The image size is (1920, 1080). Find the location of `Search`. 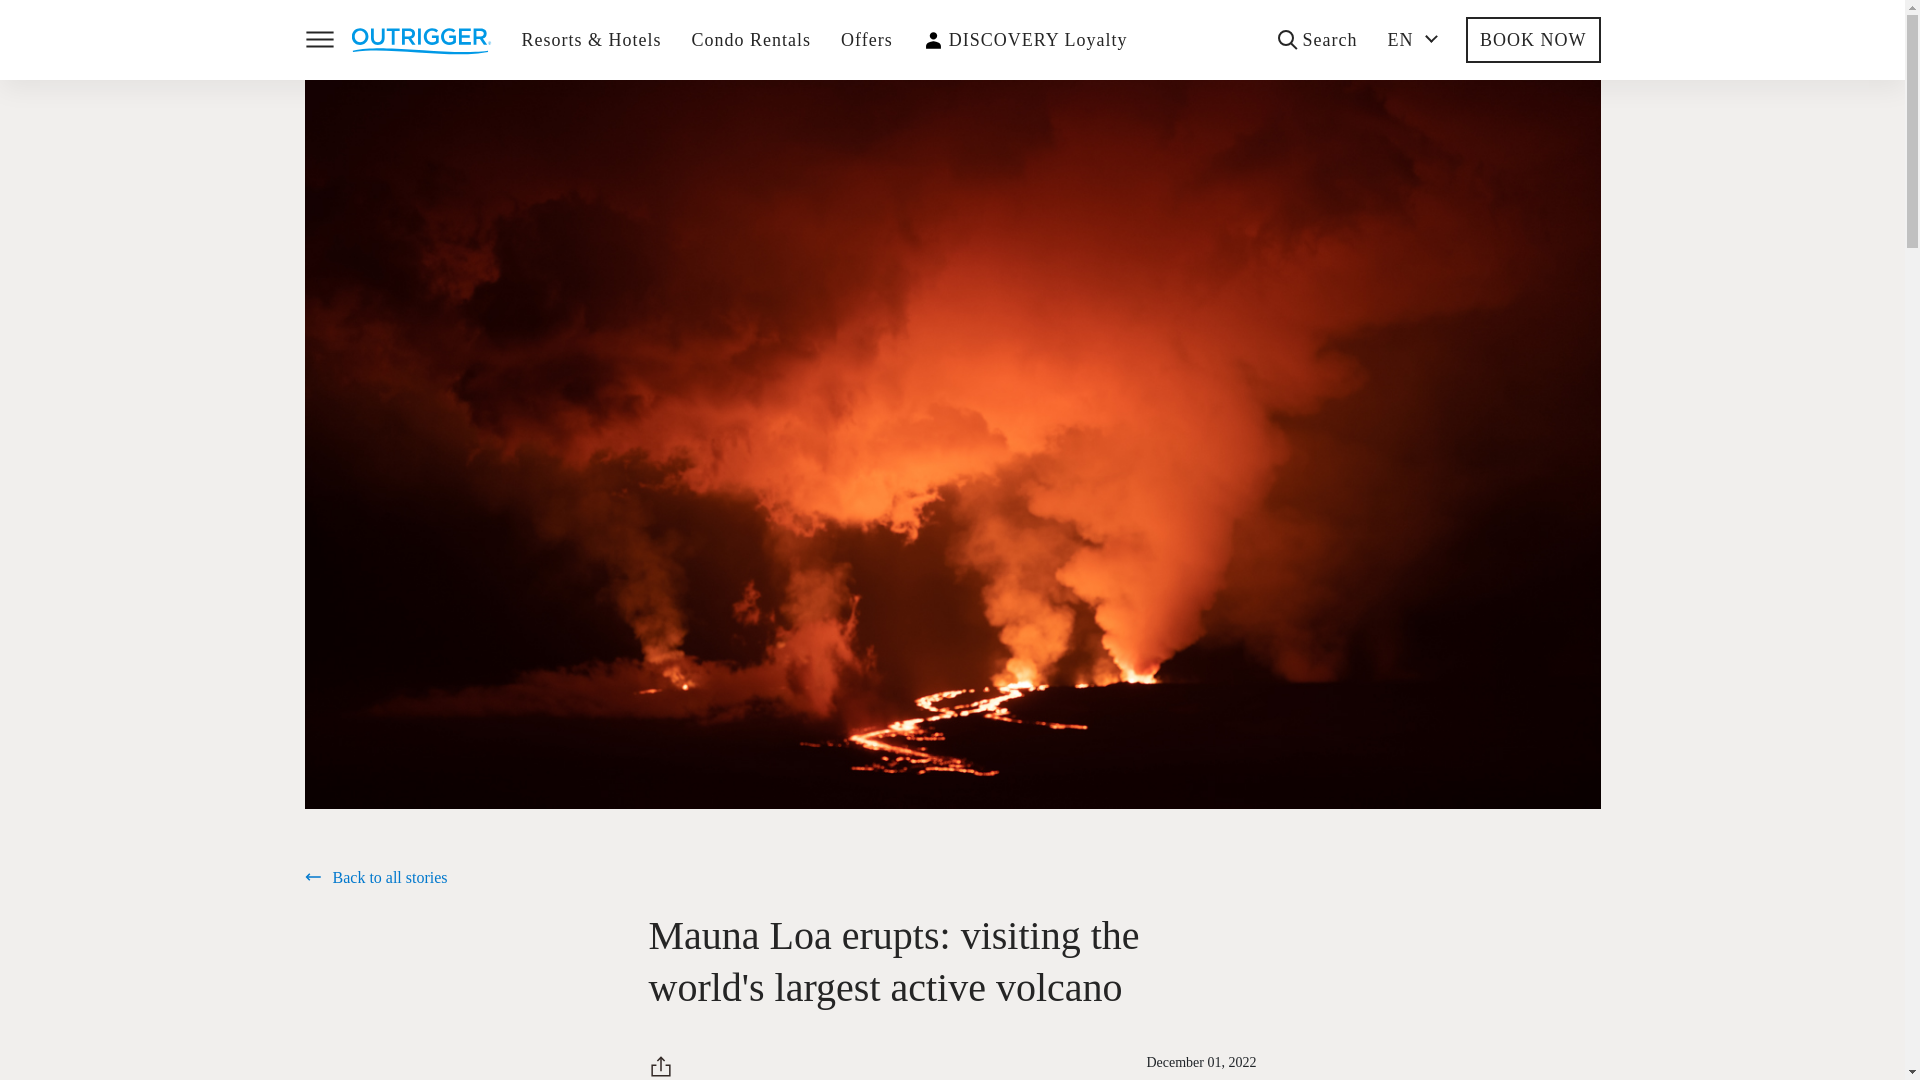

Search is located at coordinates (1318, 40).